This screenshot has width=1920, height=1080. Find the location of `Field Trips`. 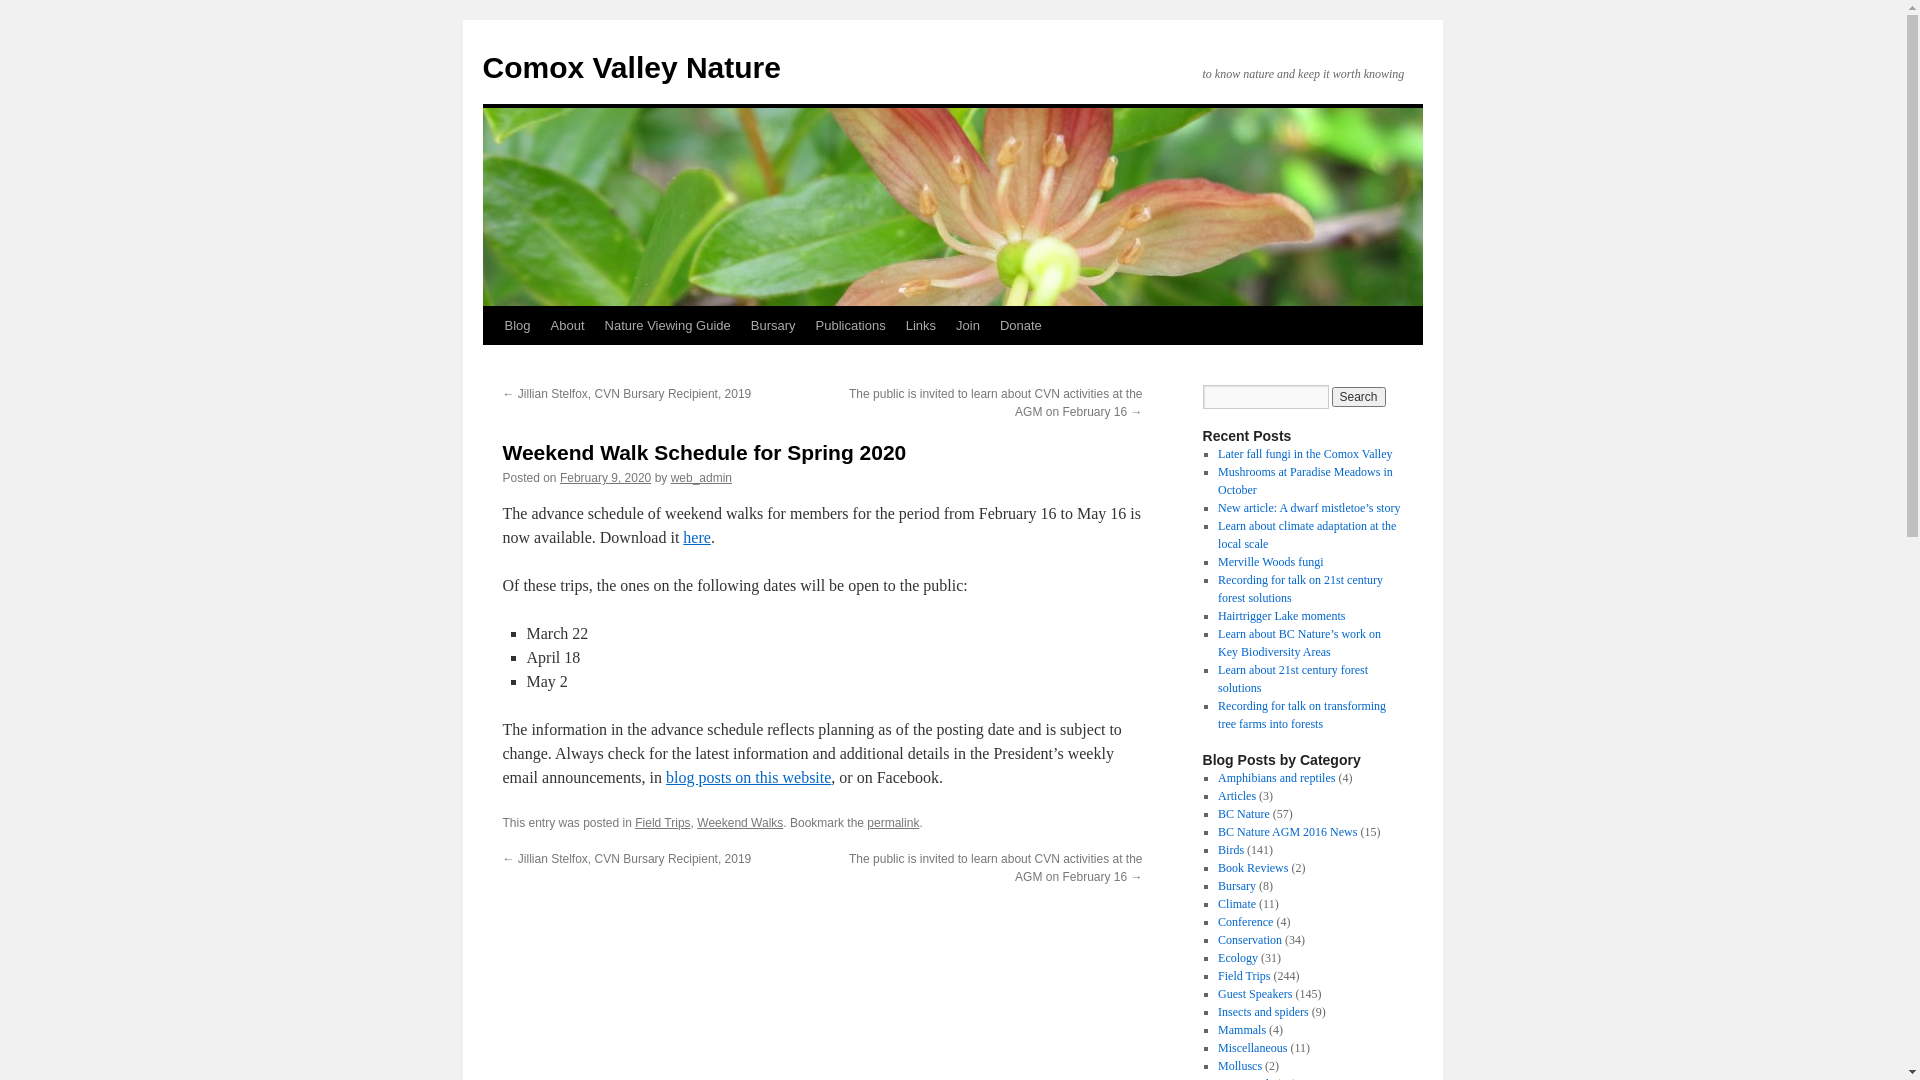

Field Trips is located at coordinates (662, 823).